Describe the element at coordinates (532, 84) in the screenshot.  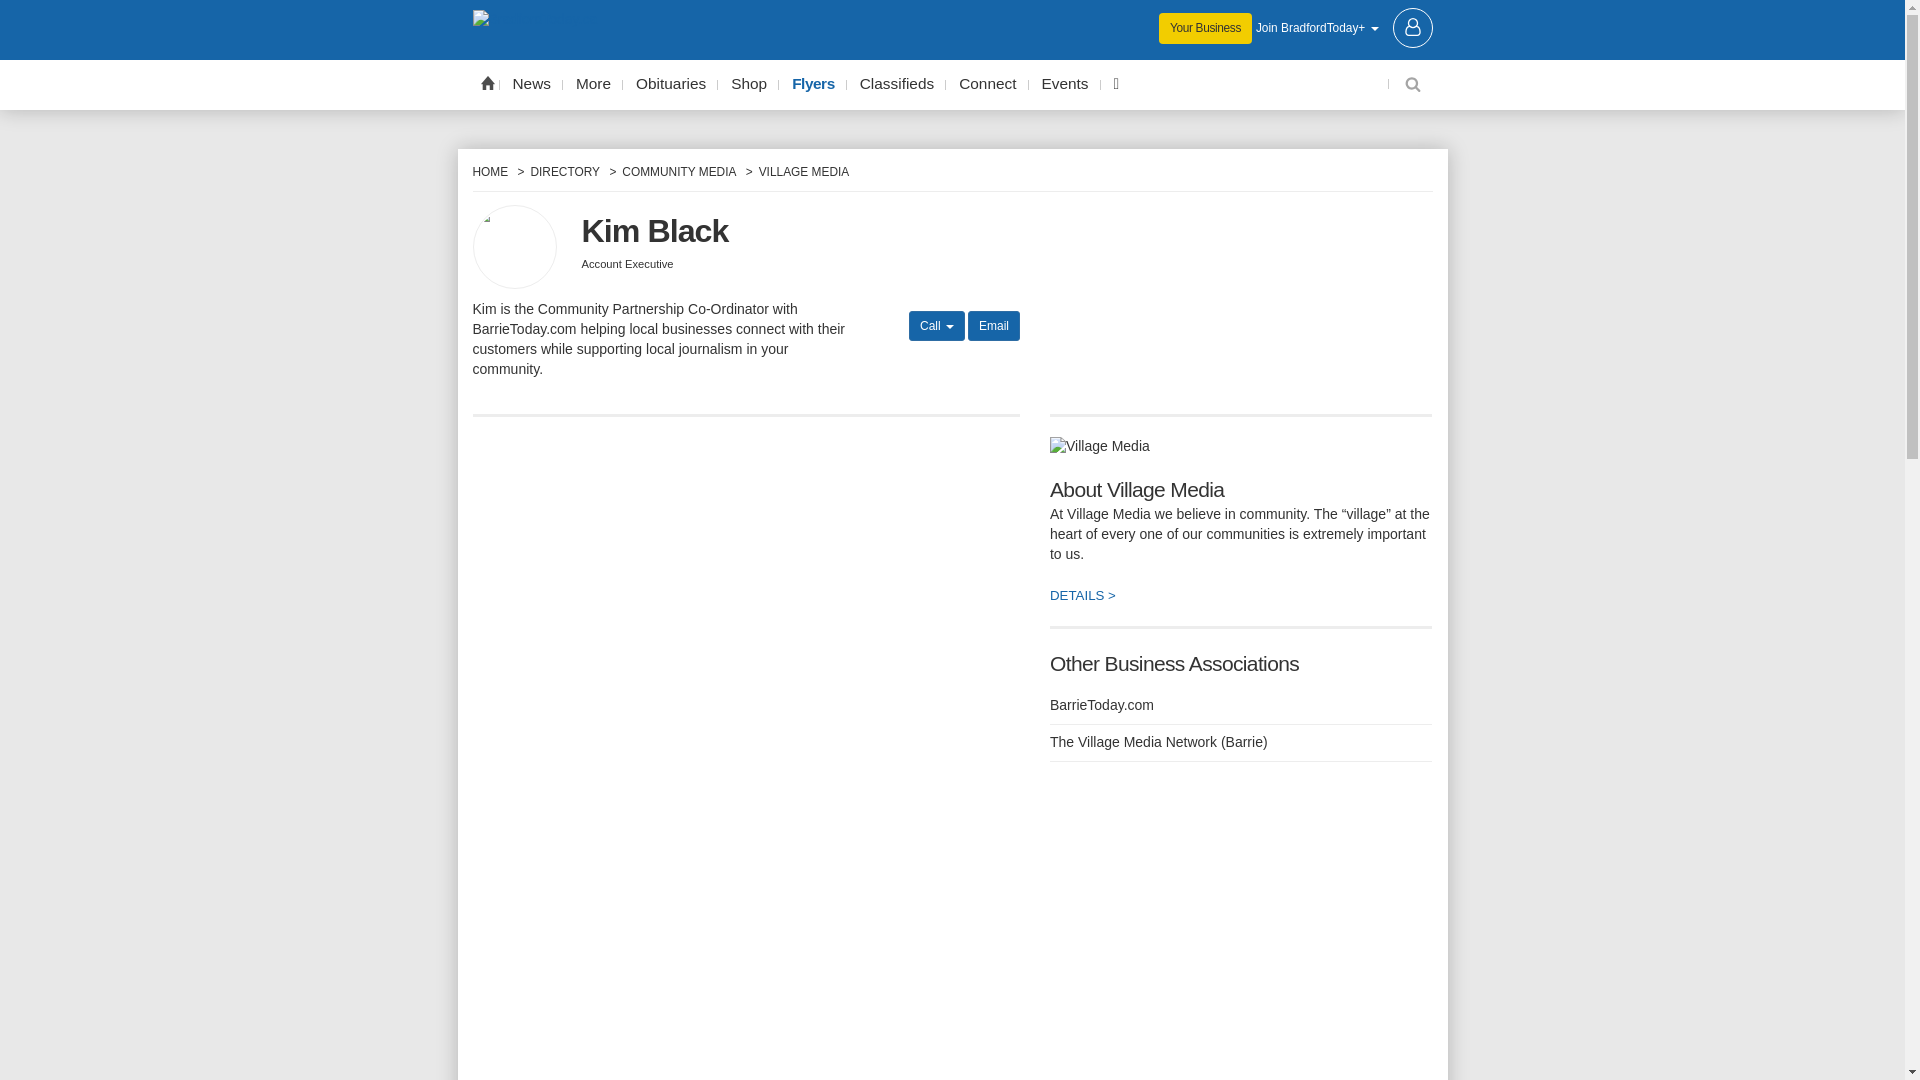
I see `News` at that location.